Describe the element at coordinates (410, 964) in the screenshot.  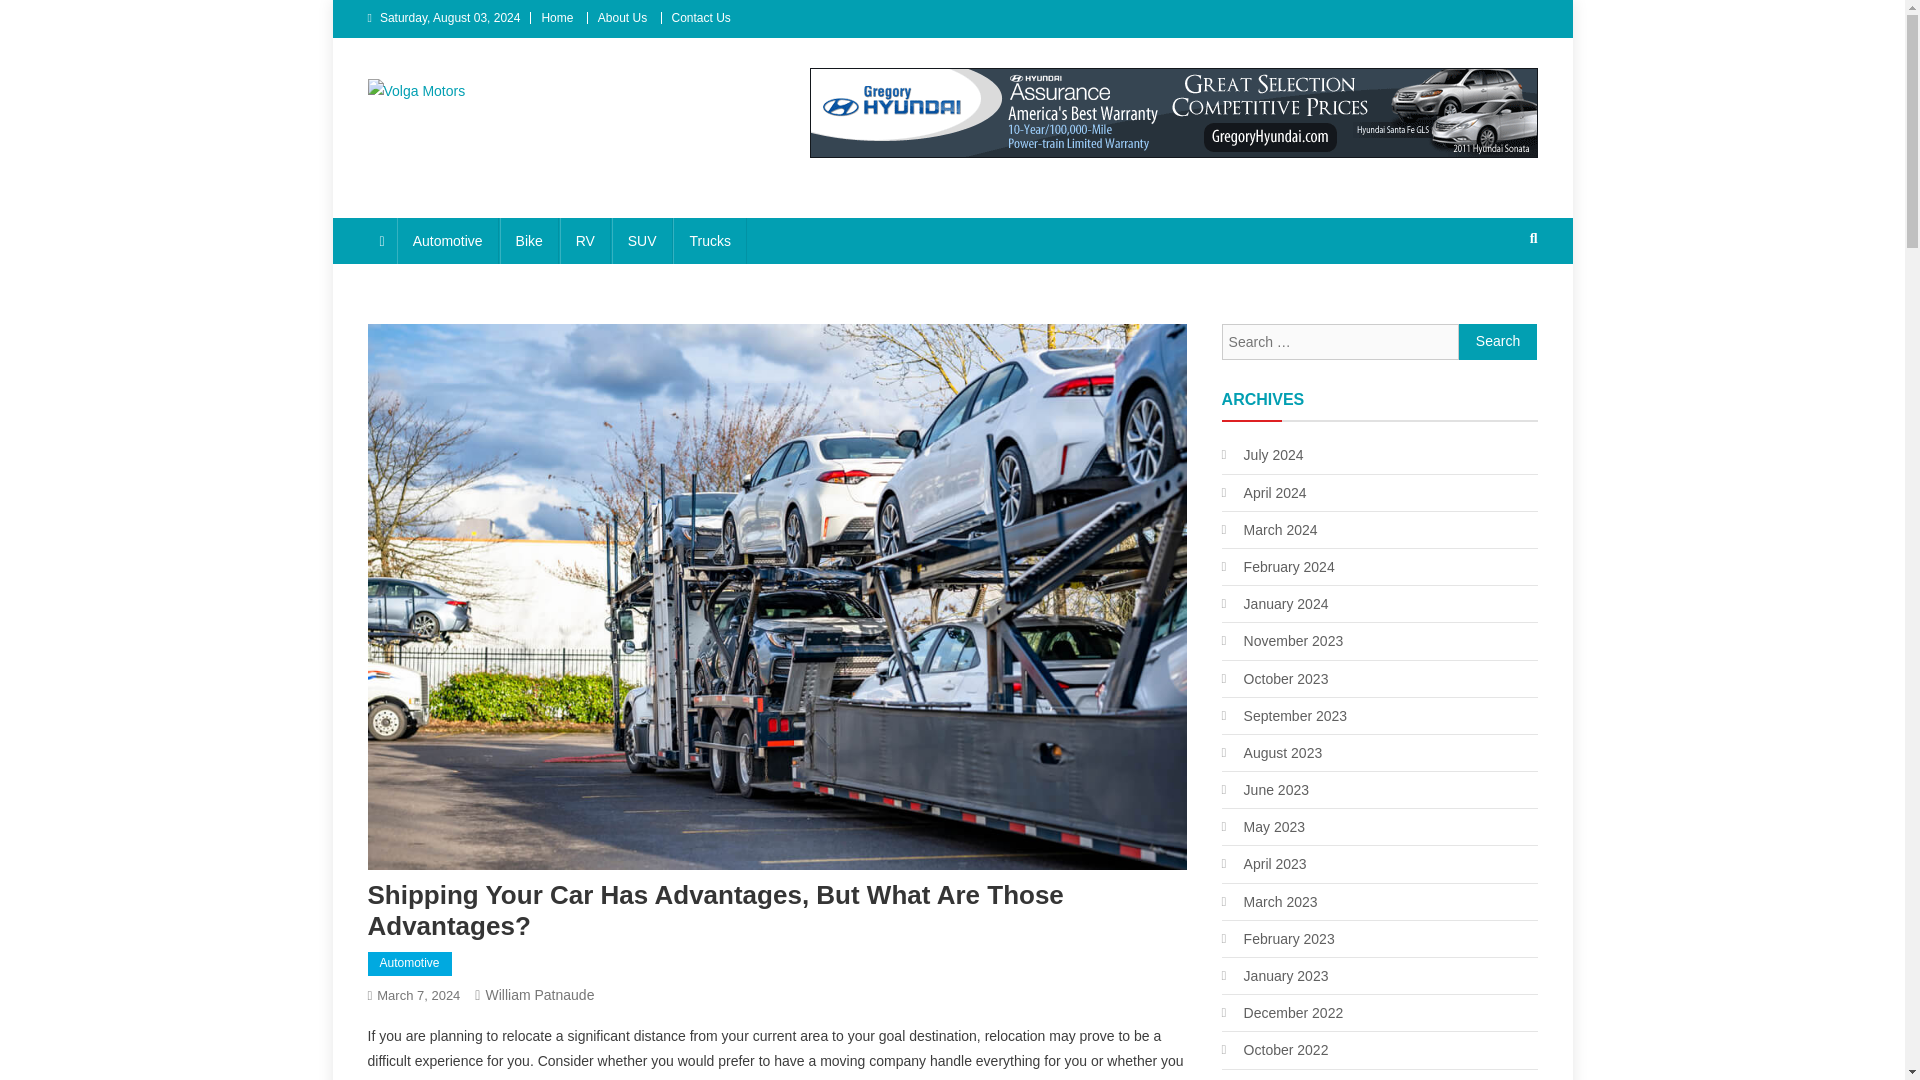
I see `Automotive` at that location.